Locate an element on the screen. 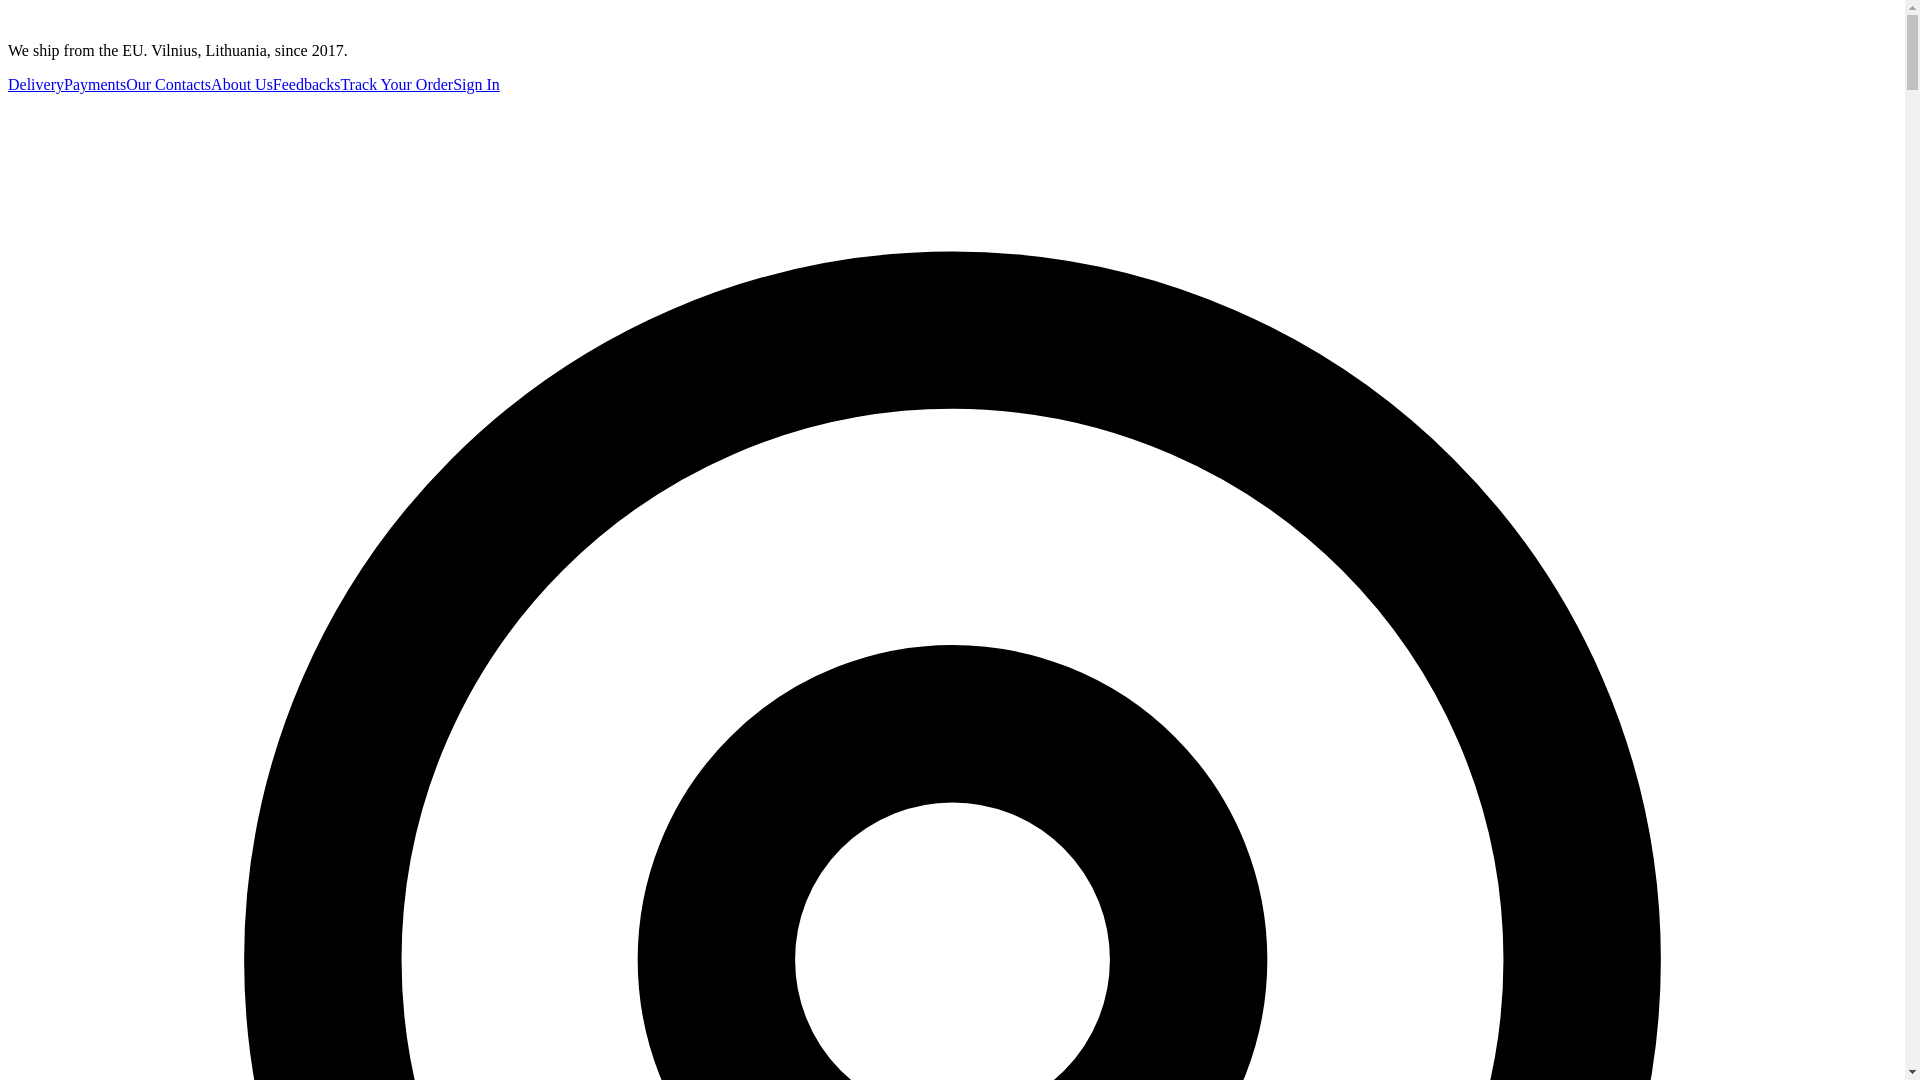 Image resolution: width=1920 pixels, height=1080 pixels. Our Contacts is located at coordinates (168, 84).